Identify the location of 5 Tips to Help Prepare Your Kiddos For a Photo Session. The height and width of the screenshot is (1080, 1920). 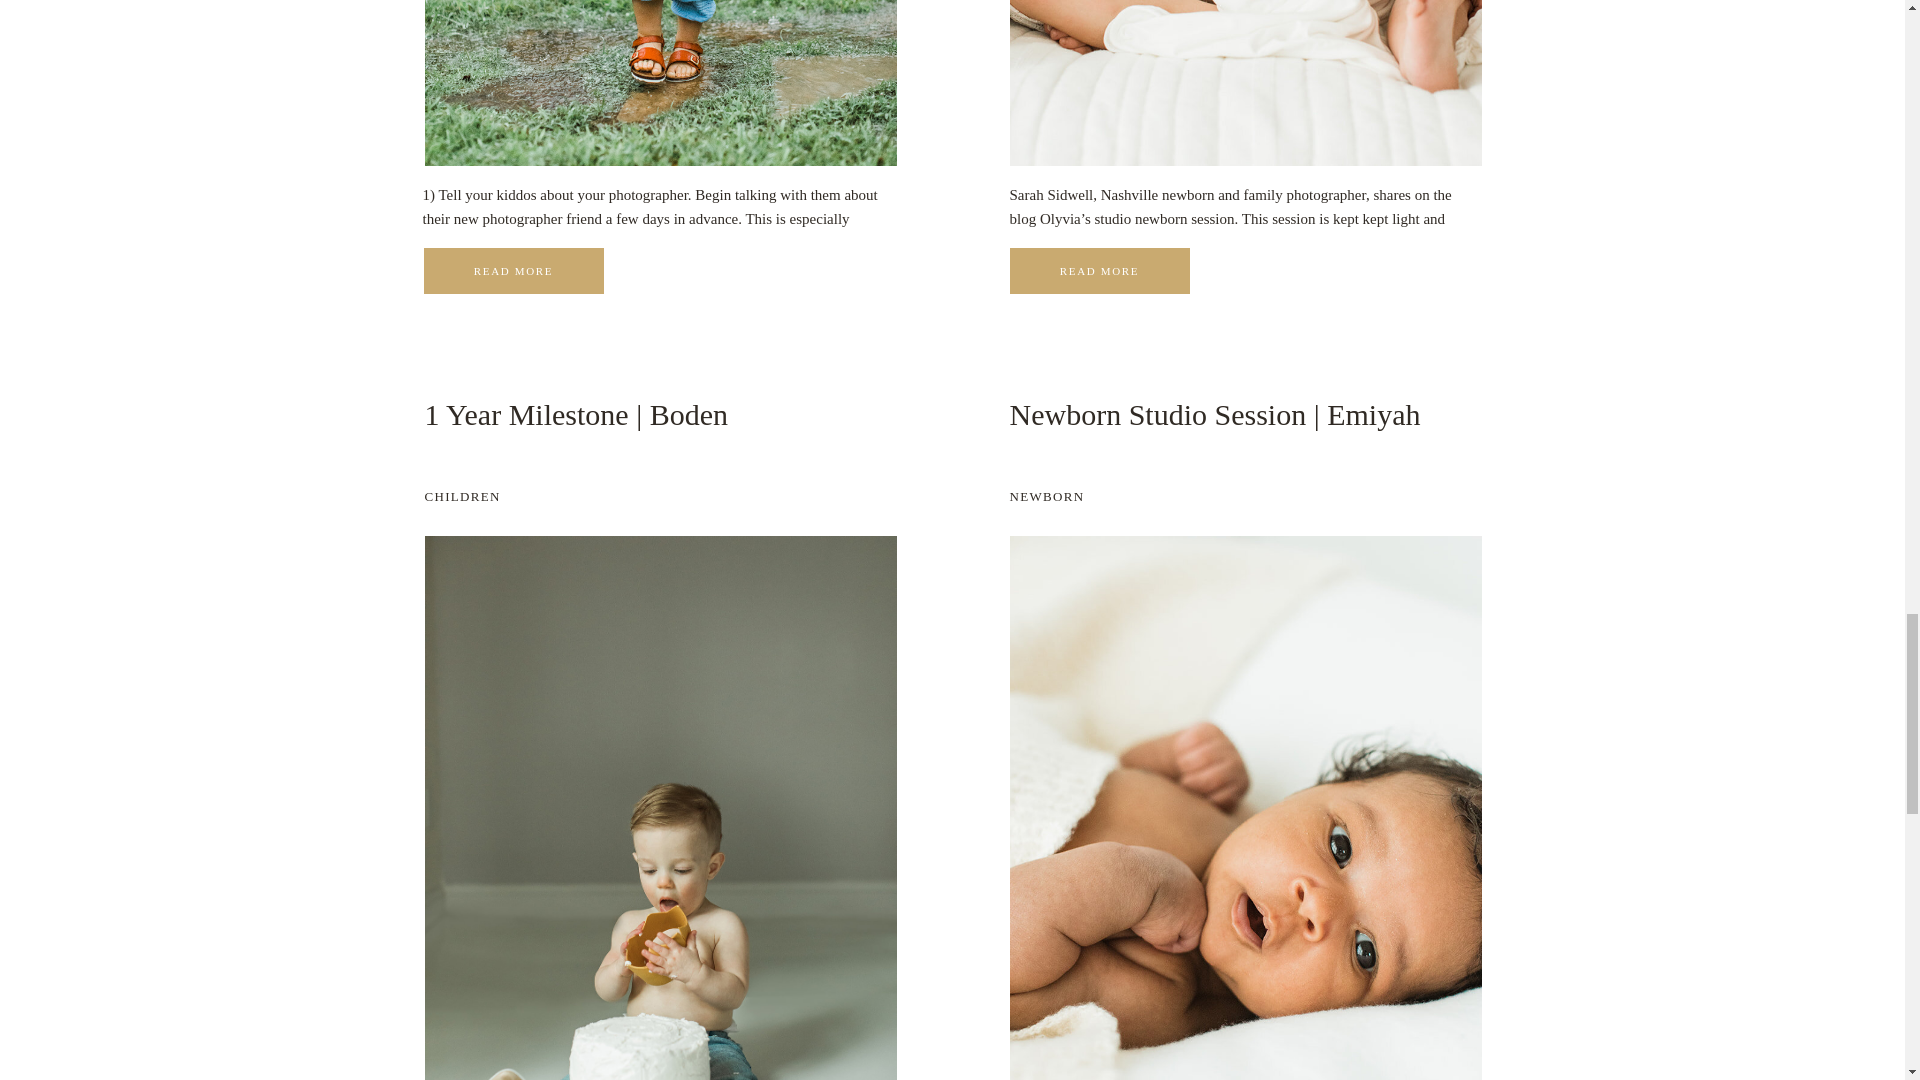
(514, 270).